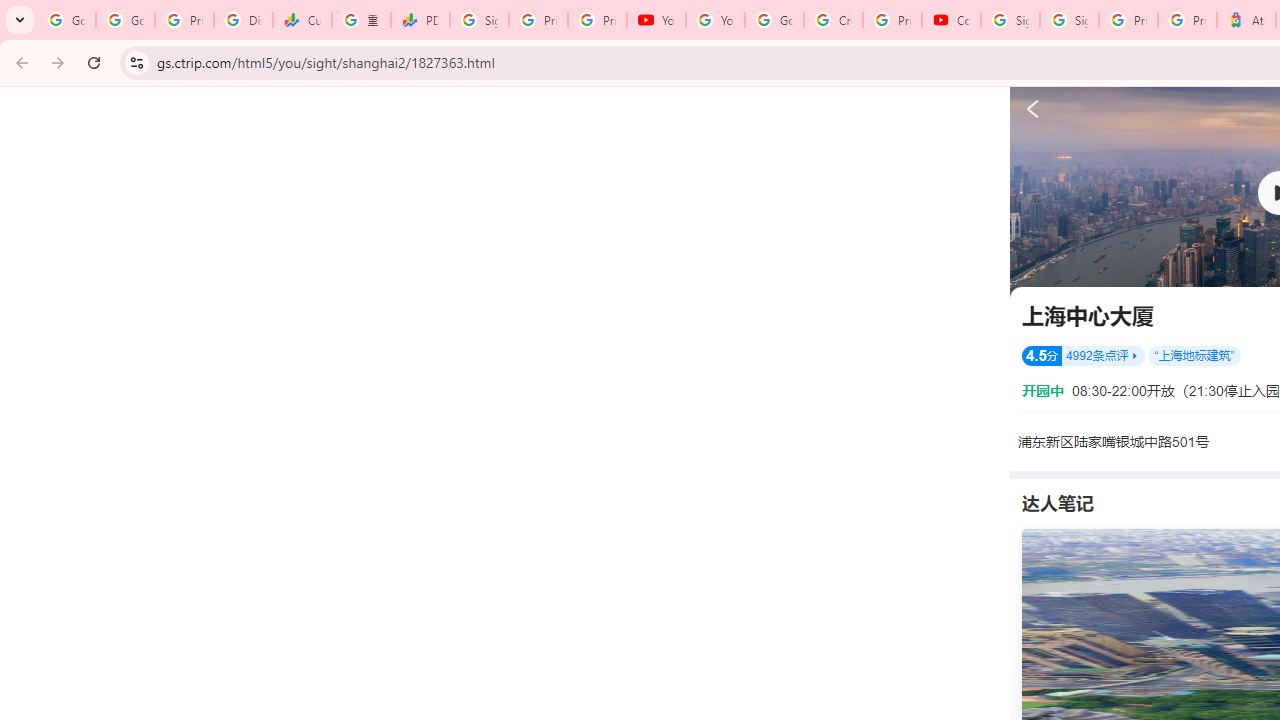  Describe the element at coordinates (1010, 20) in the screenshot. I see `Sign in - Google Accounts` at that location.